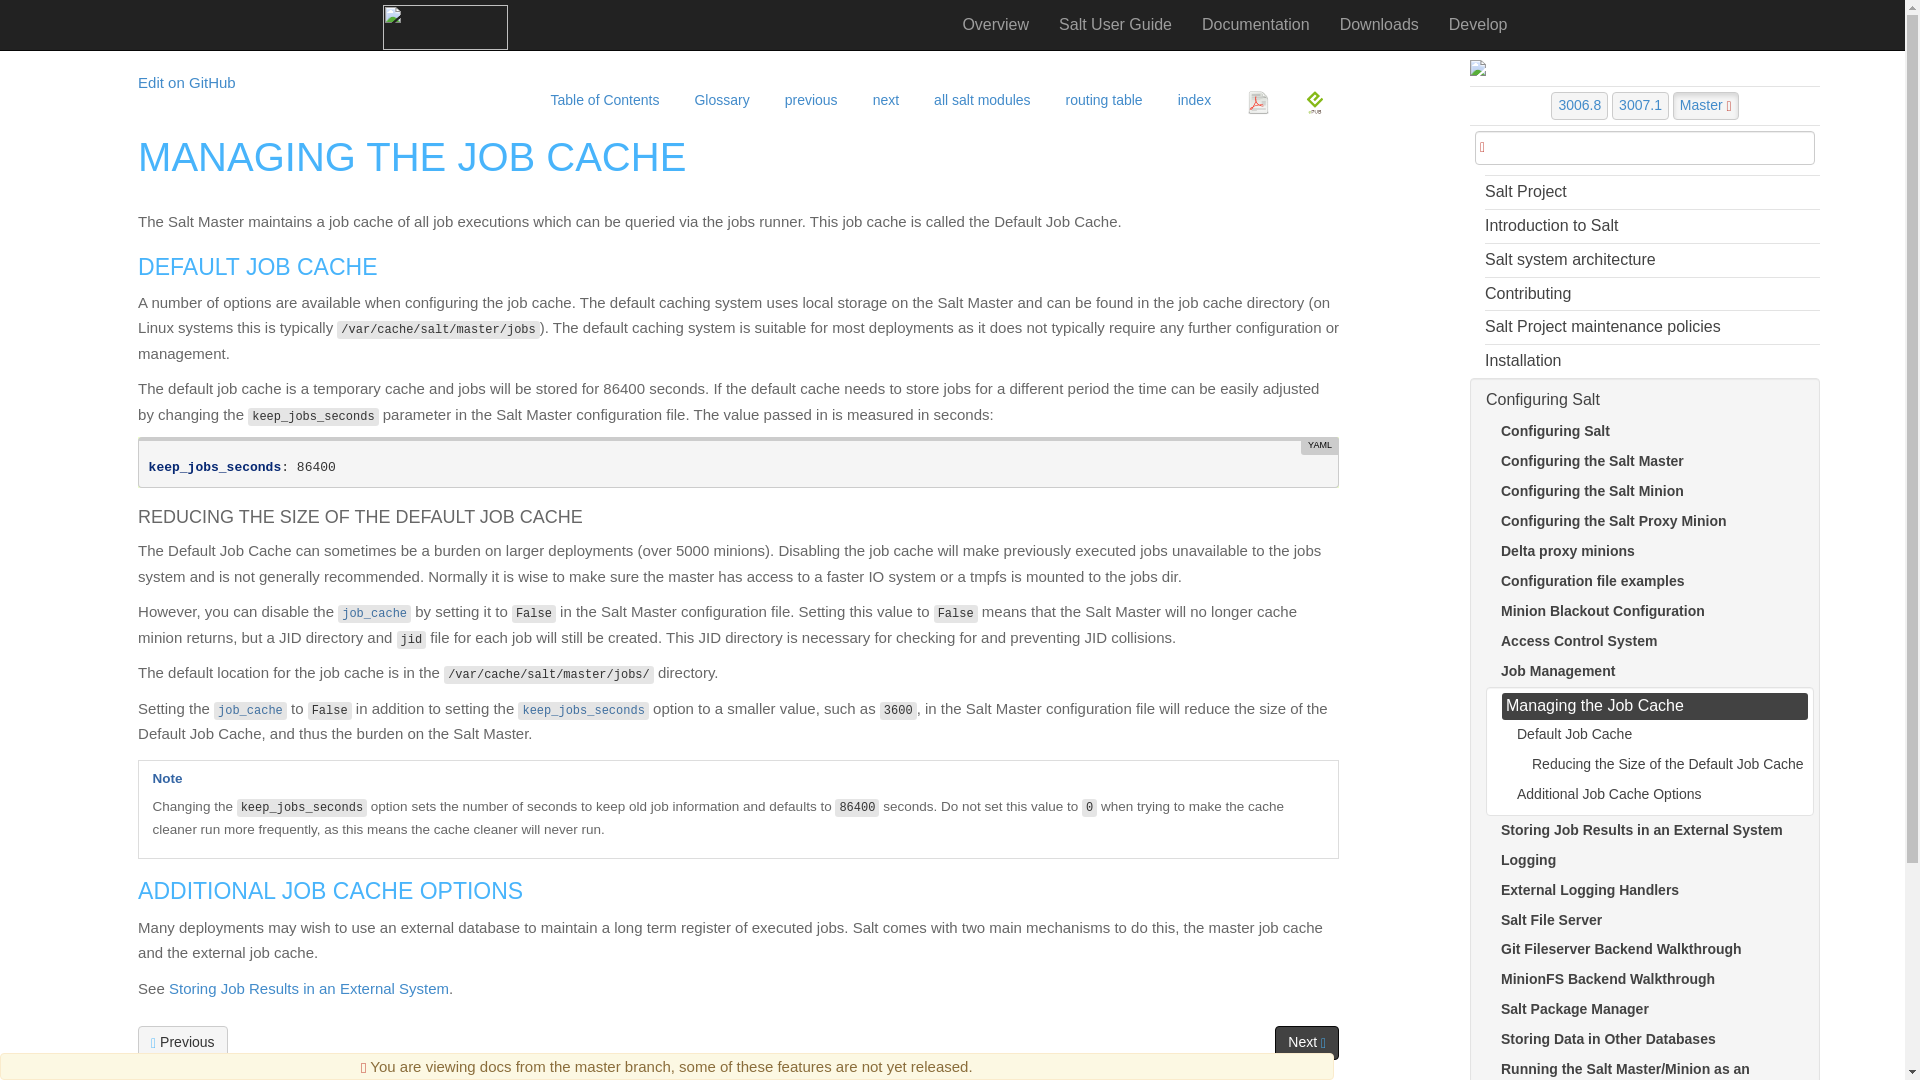 The width and height of the screenshot is (1920, 1080). What do you see at coordinates (308, 988) in the screenshot?
I see `Storing Job Results in an External System` at bounding box center [308, 988].